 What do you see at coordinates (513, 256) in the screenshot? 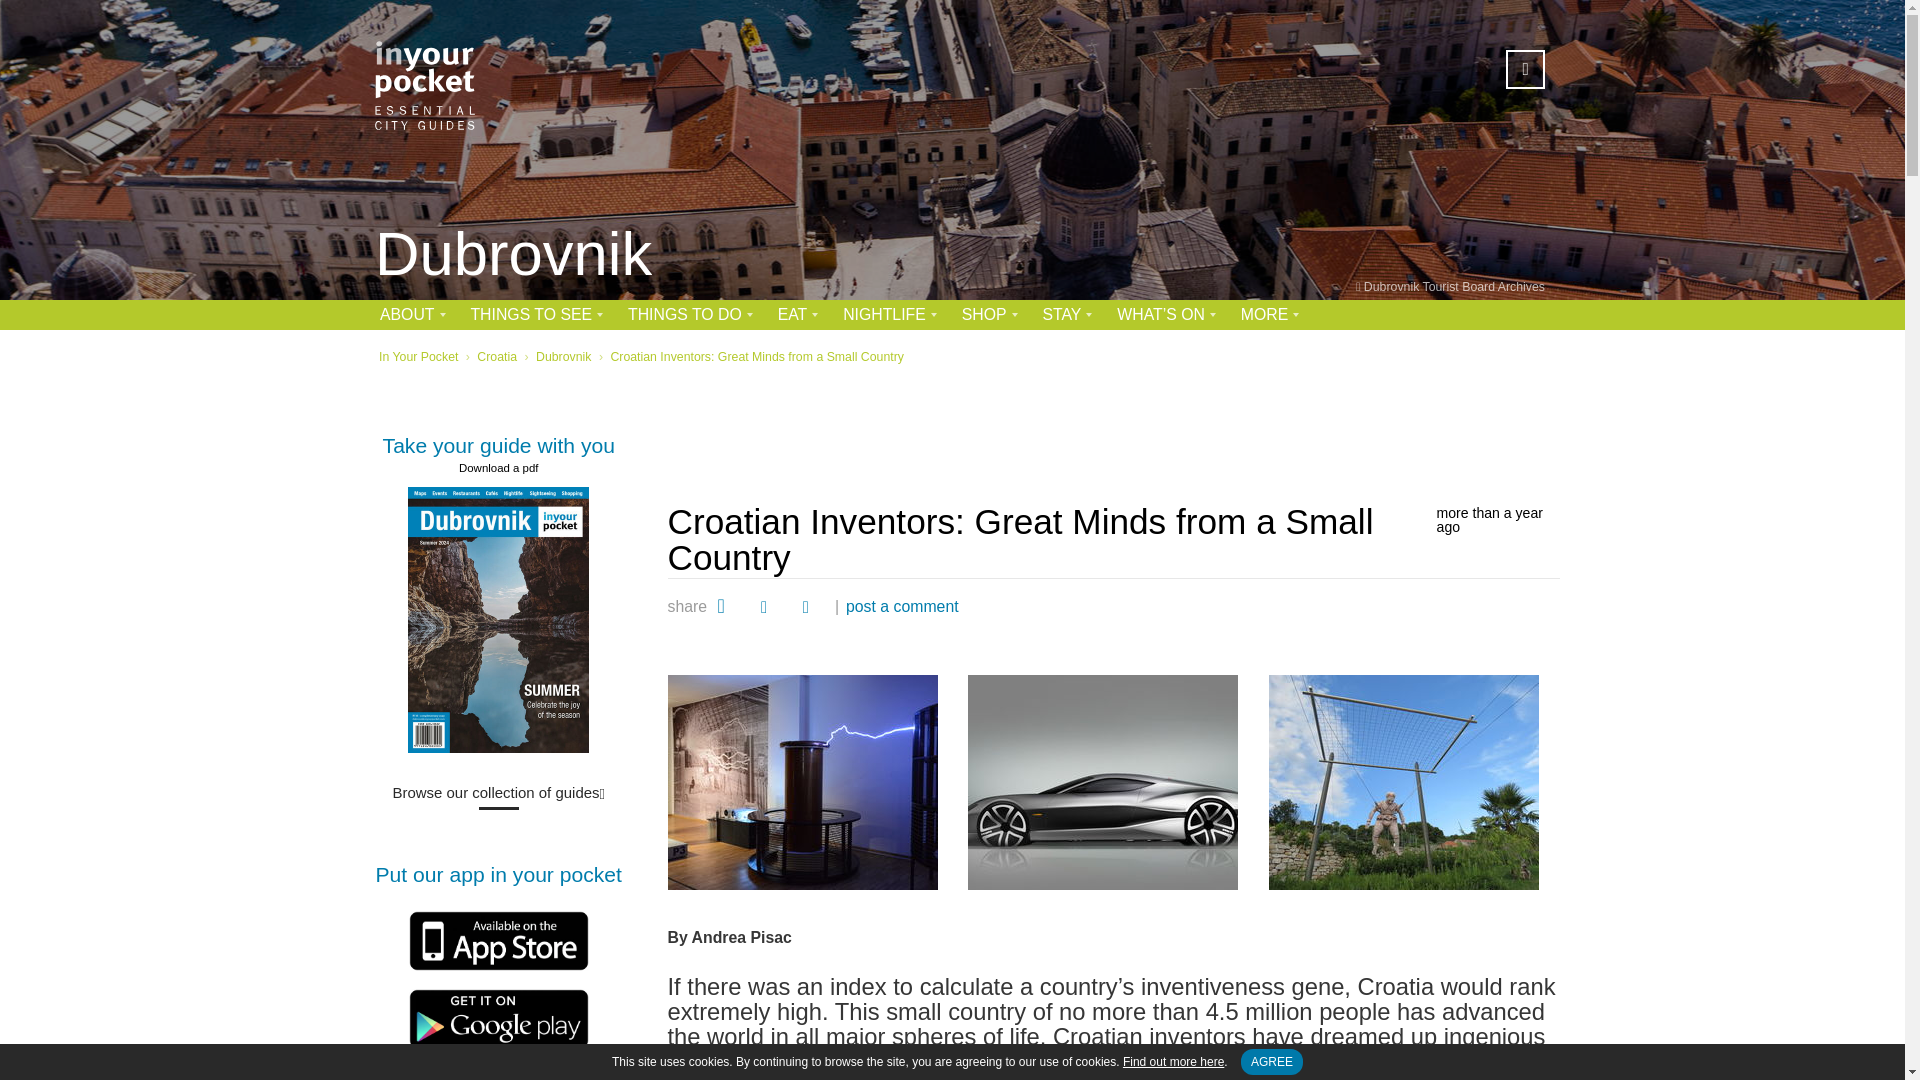
I see `Dubrovnik` at bounding box center [513, 256].